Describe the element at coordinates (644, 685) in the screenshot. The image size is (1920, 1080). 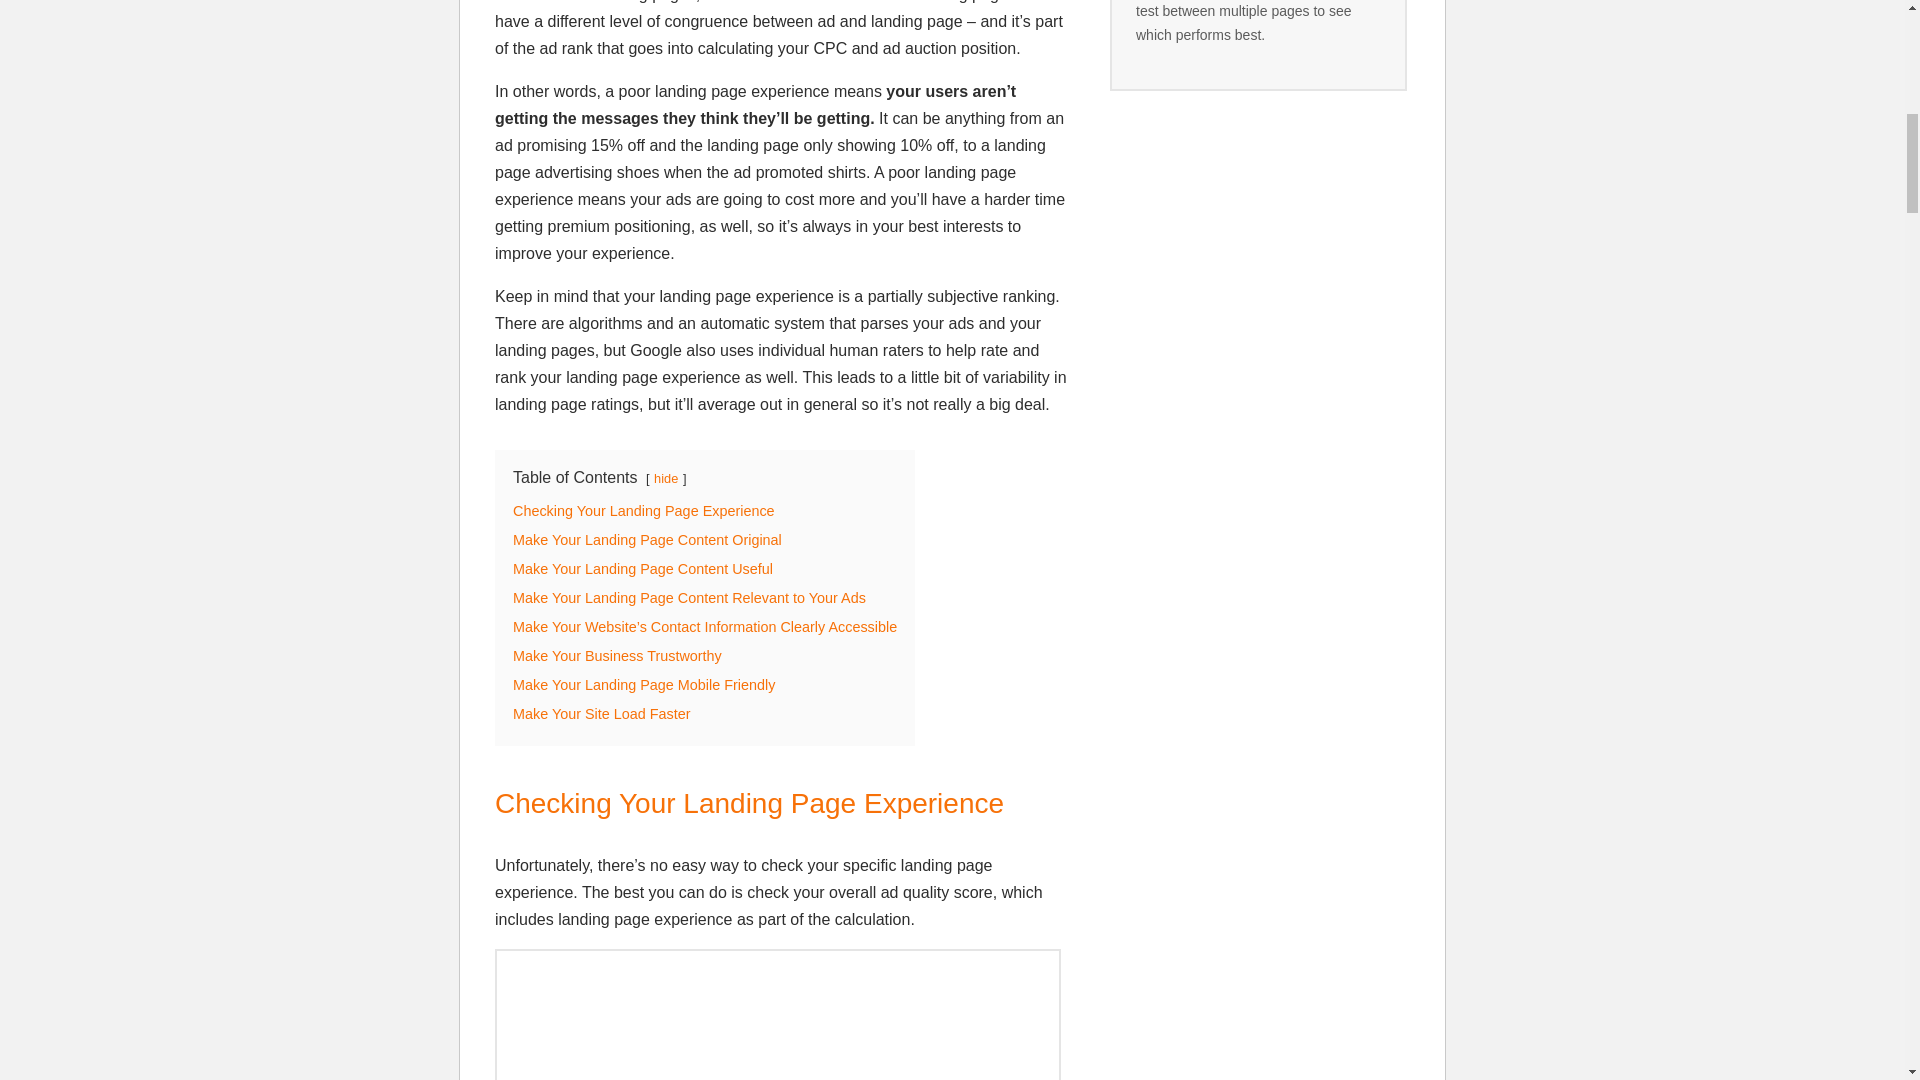
I see `Make Your Landing Page Mobile Friendly` at that location.